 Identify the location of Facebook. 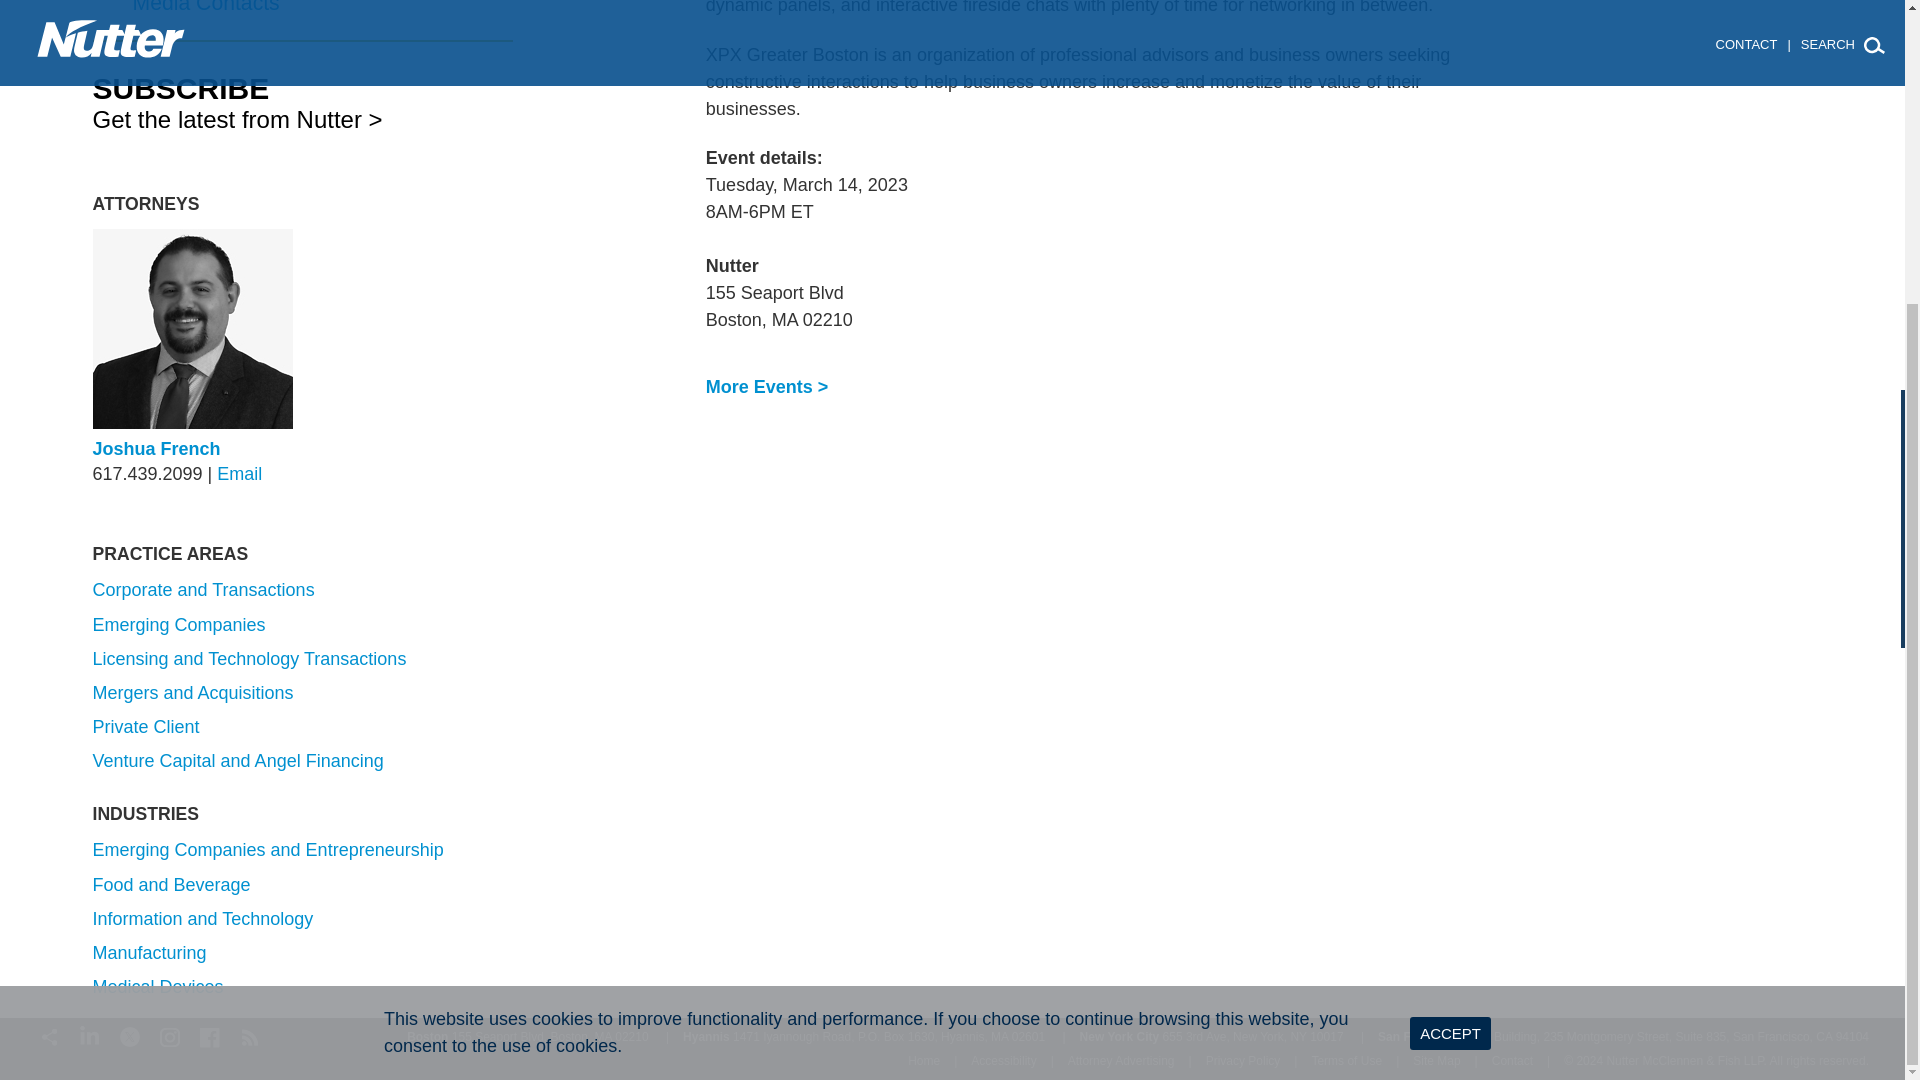
(210, 1034).